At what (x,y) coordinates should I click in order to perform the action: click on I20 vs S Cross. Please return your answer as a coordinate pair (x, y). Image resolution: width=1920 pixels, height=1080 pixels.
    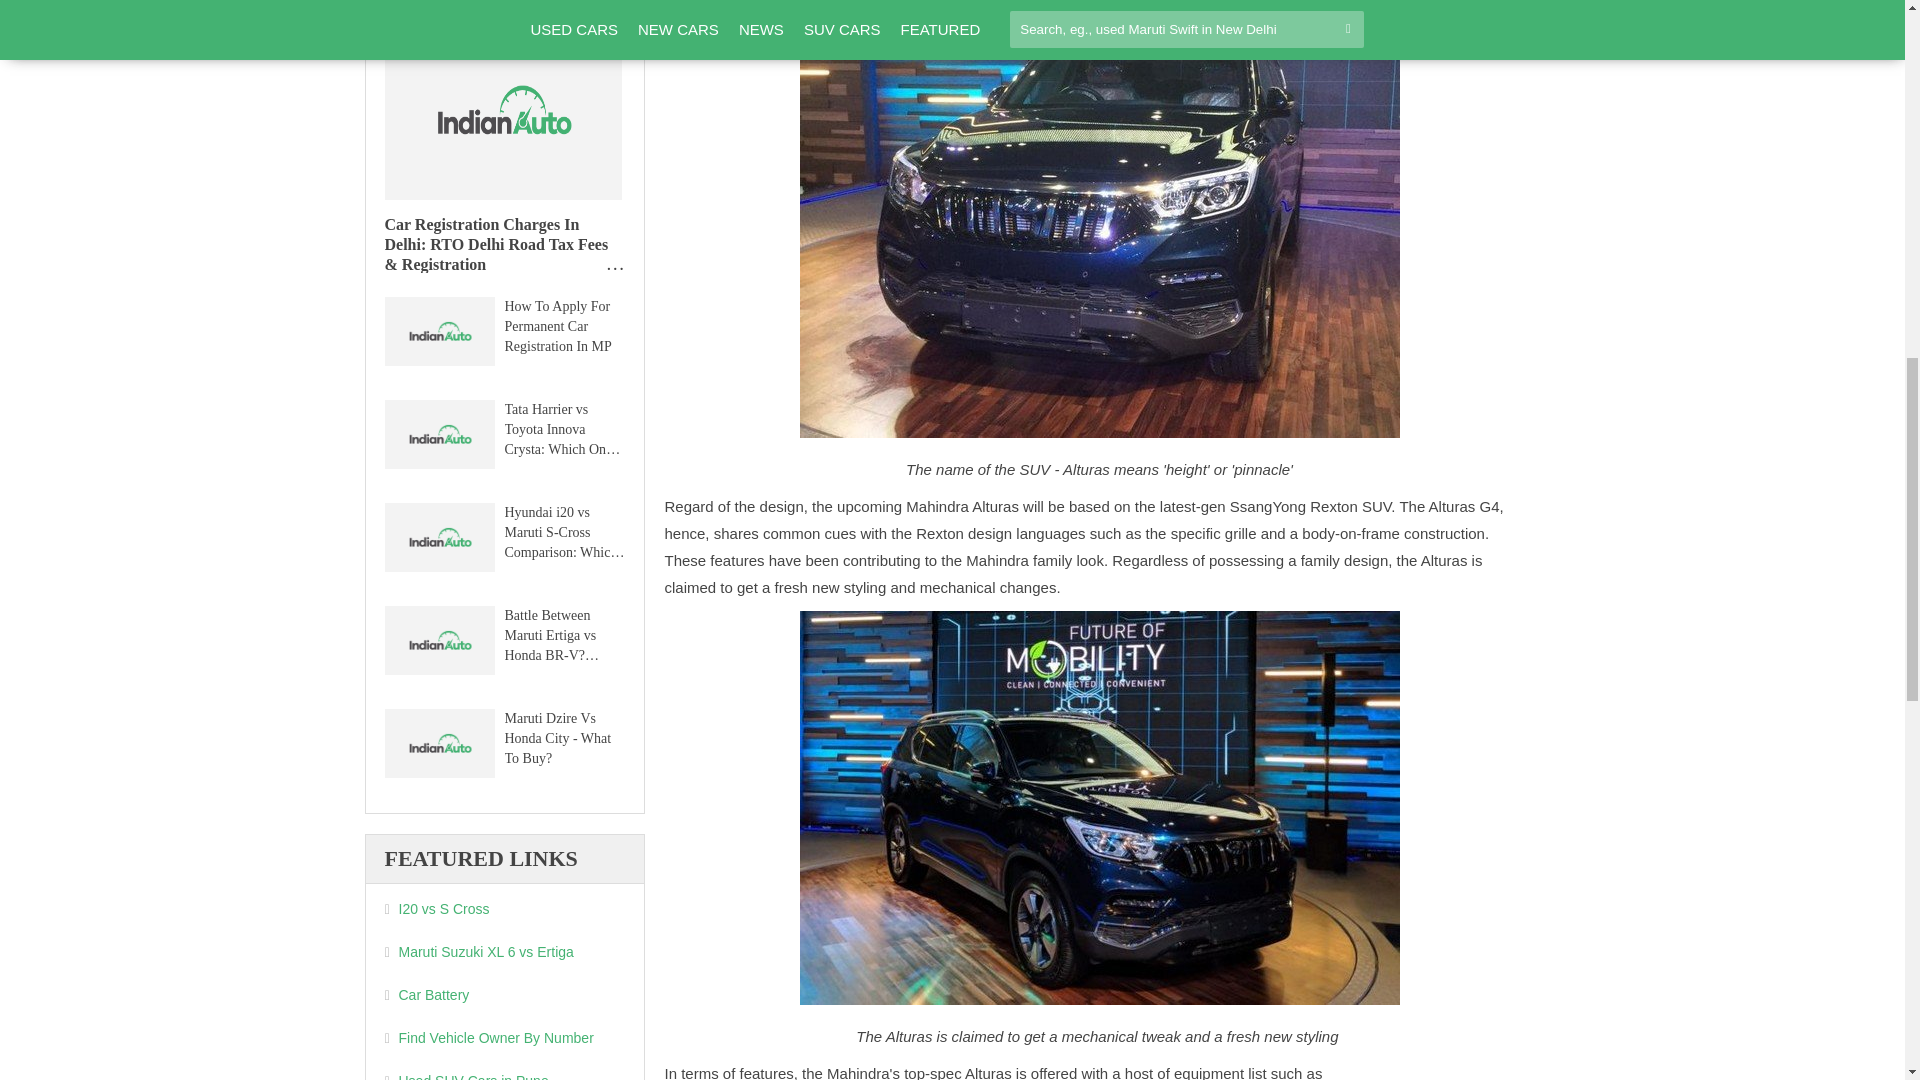
    Looking at the image, I should click on (504, 910).